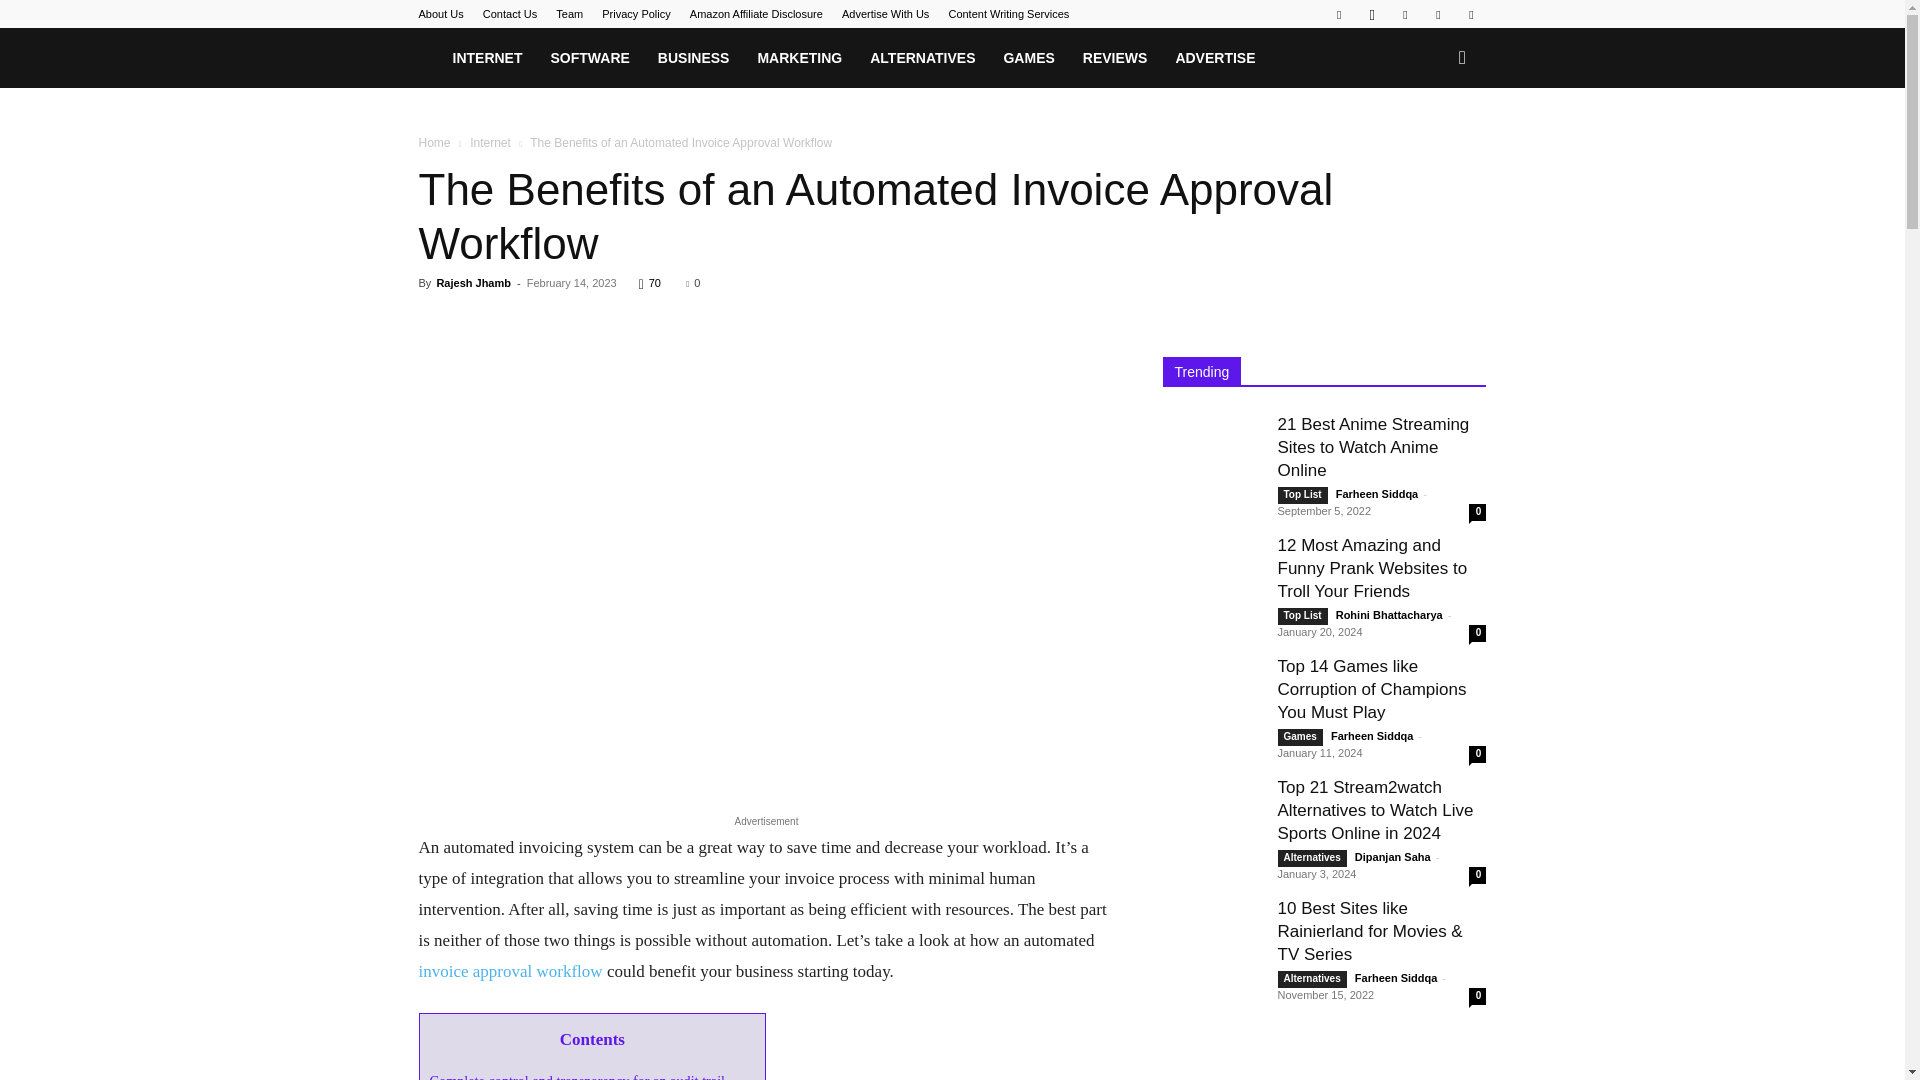  Describe the element at coordinates (1028, 58) in the screenshot. I see `GAMES` at that location.